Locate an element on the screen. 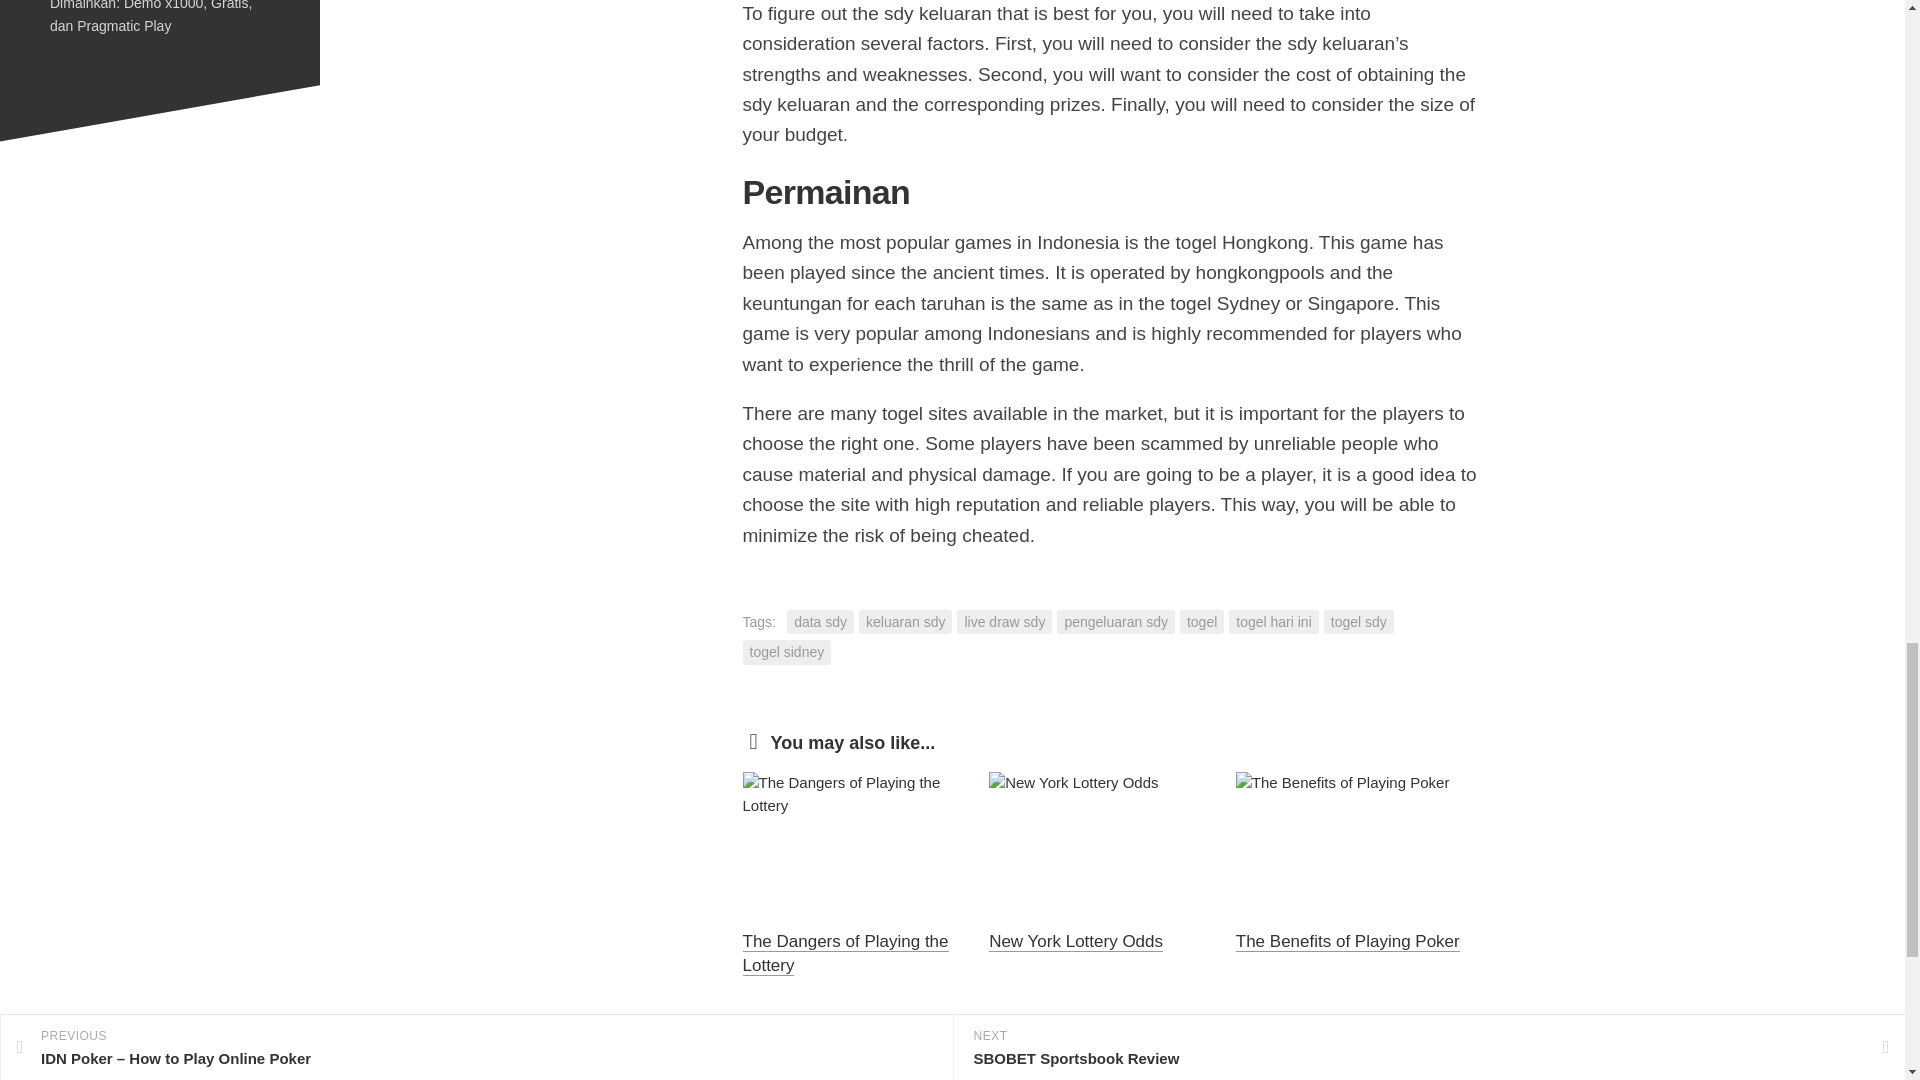  live draw sdy is located at coordinates (1004, 622).